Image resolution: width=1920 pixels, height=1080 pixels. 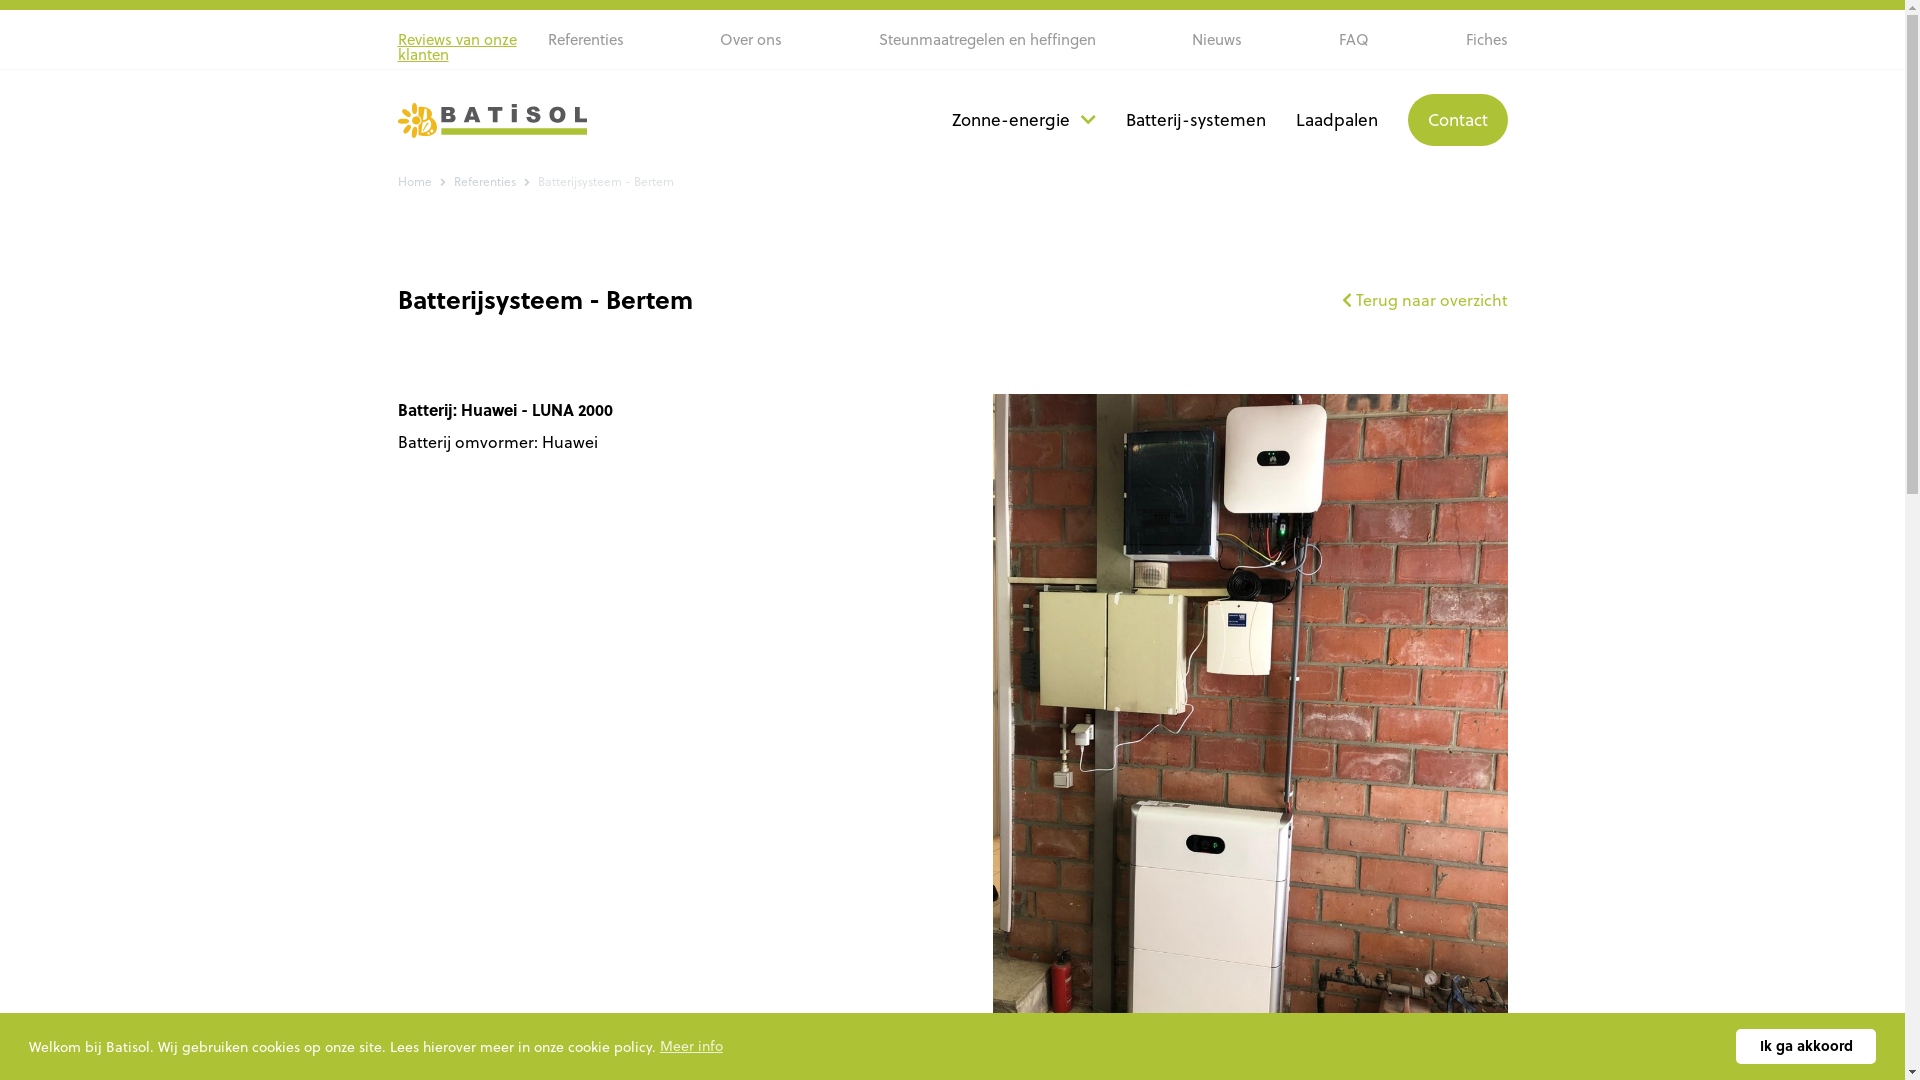 I want to click on Fiches, so click(x=1487, y=40).